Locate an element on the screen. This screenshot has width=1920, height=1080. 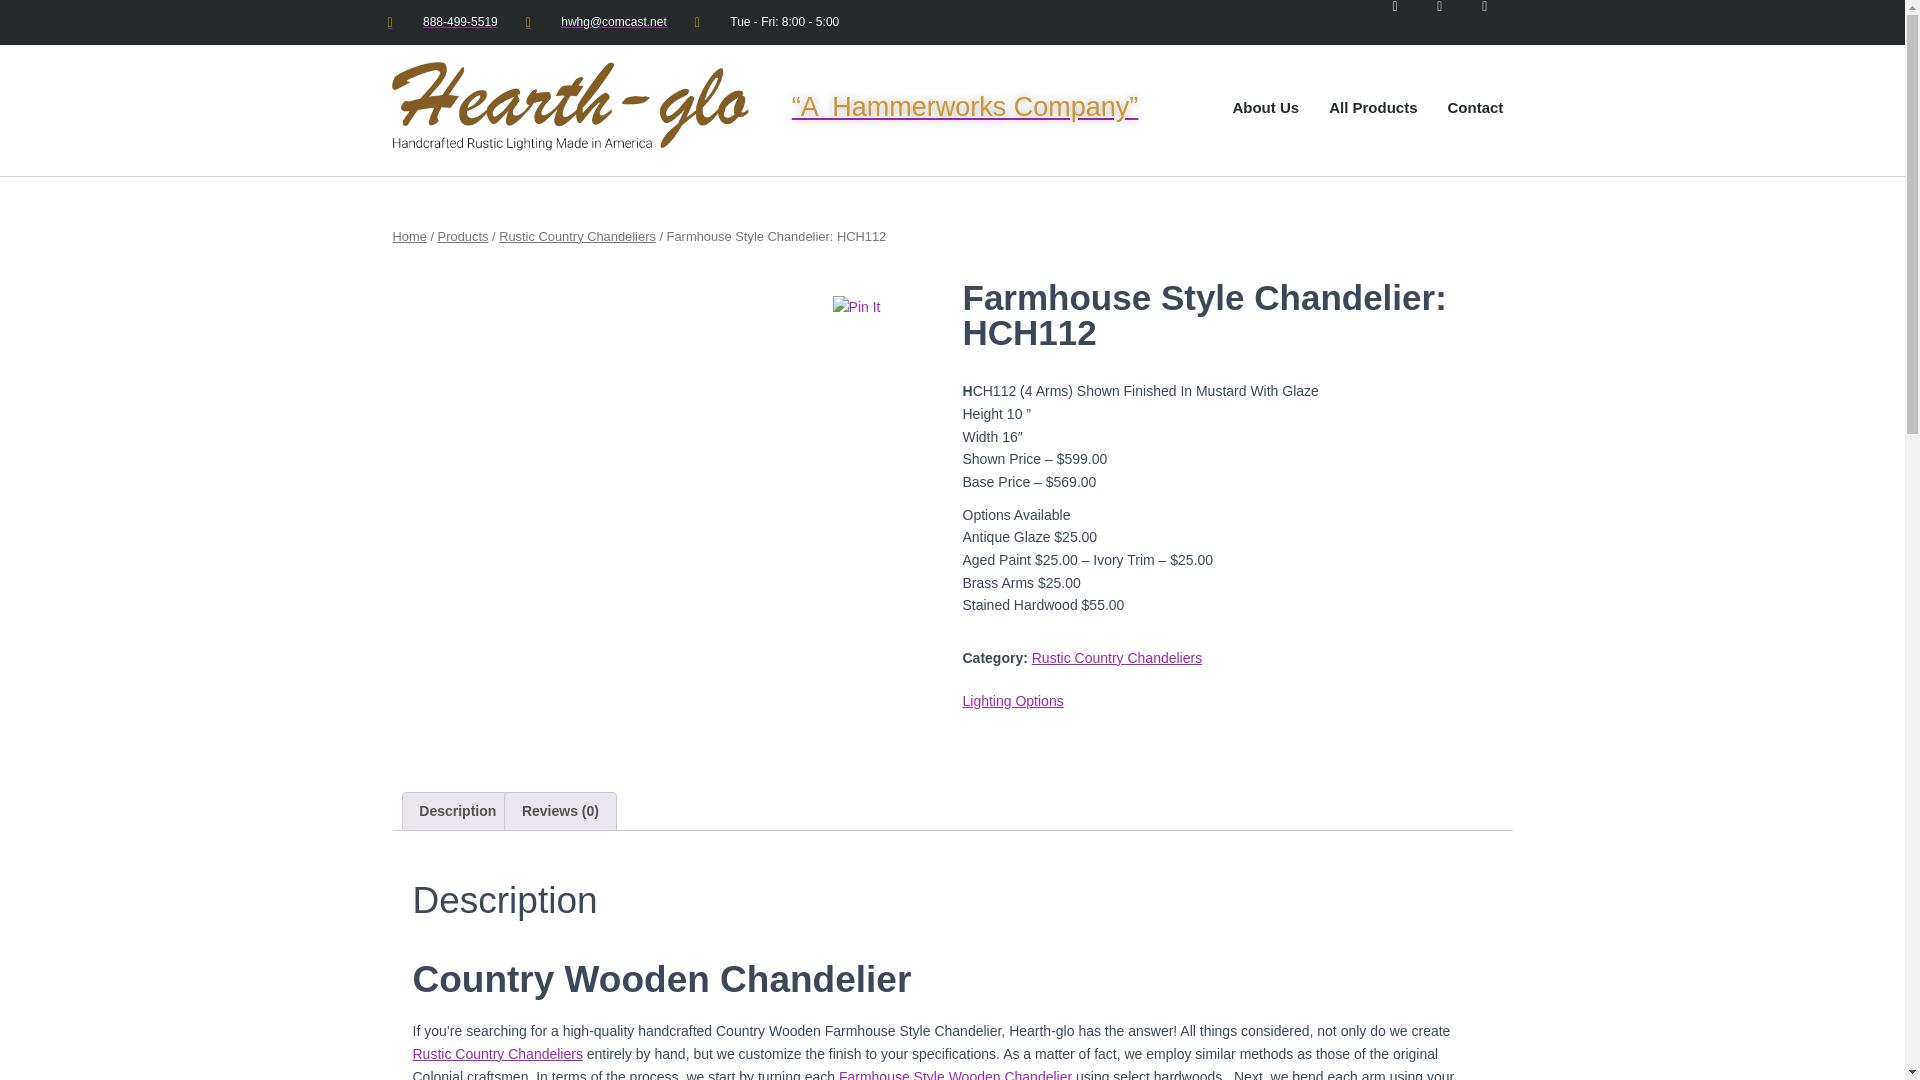
Rustic Country Chandeliers is located at coordinates (578, 236).